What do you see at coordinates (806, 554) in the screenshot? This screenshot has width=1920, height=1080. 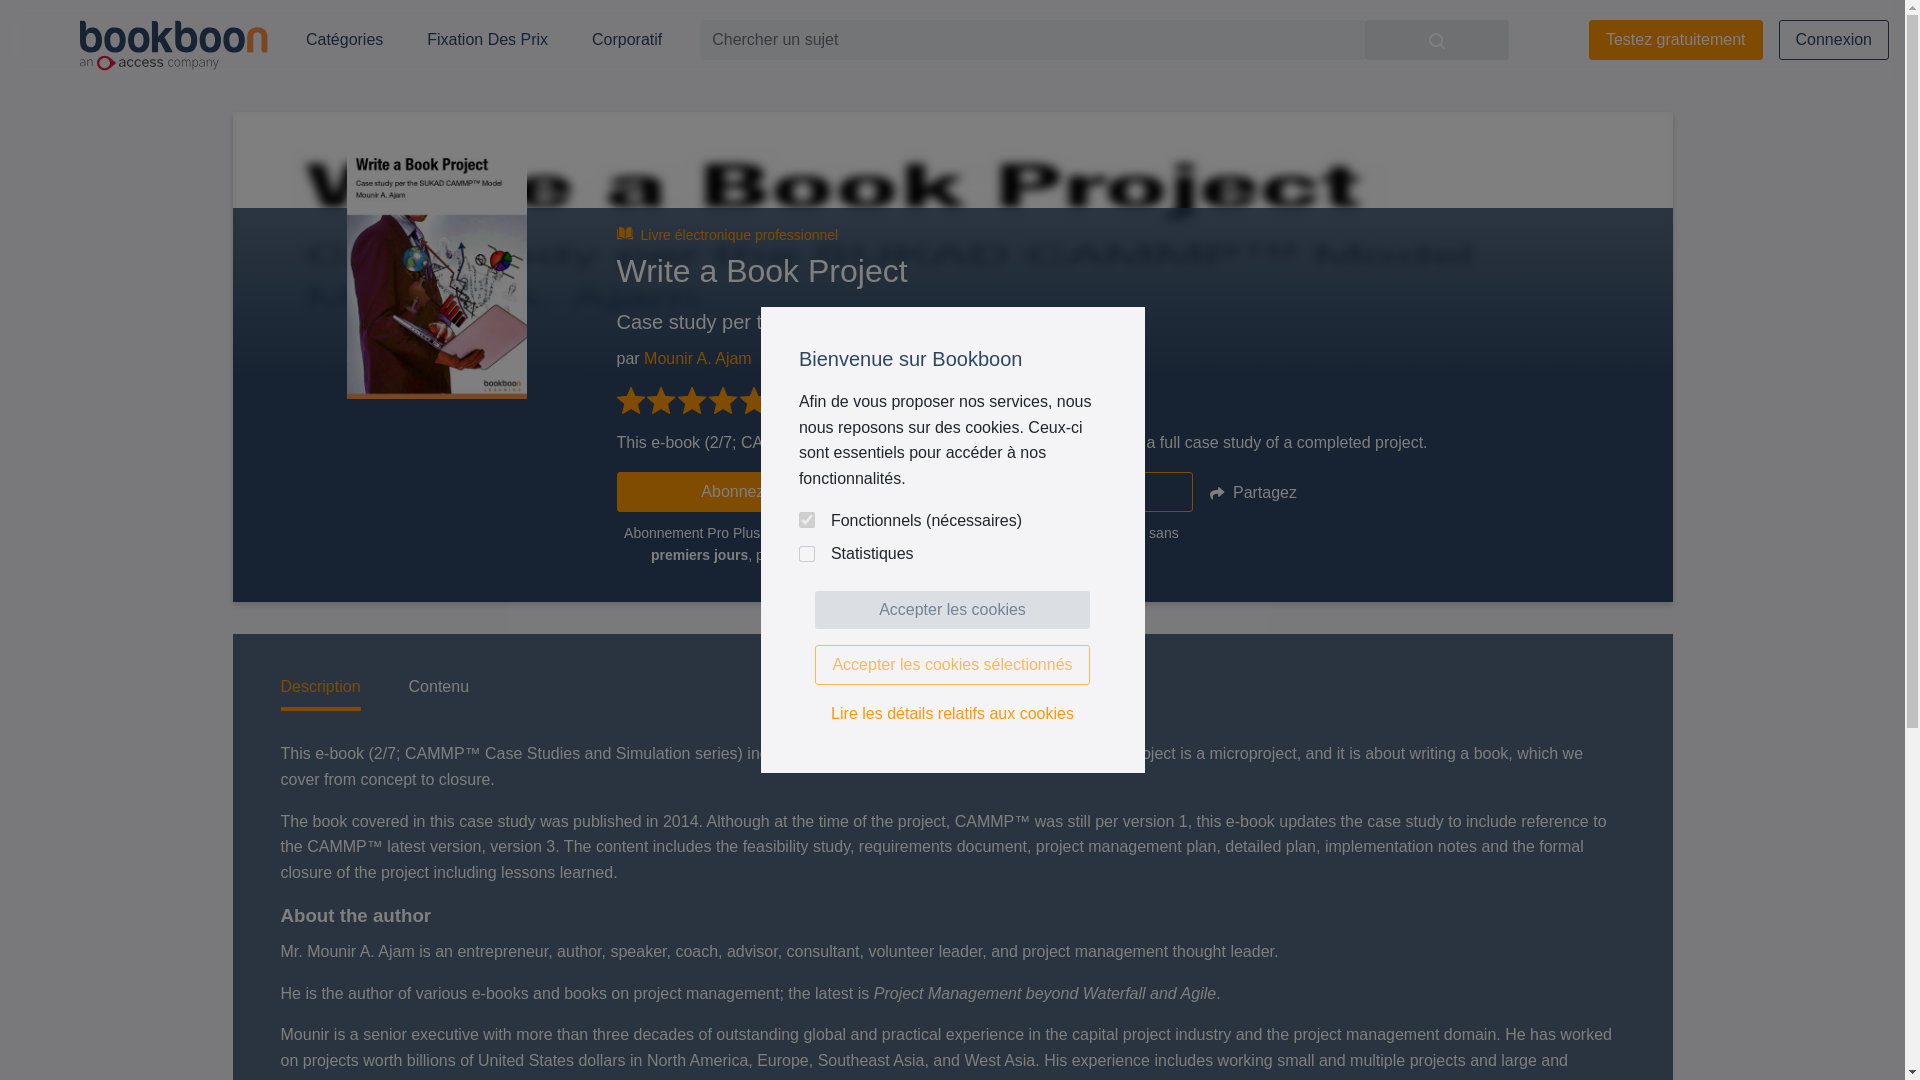 I see `STATISTICAL` at bounding box center [806, 554].